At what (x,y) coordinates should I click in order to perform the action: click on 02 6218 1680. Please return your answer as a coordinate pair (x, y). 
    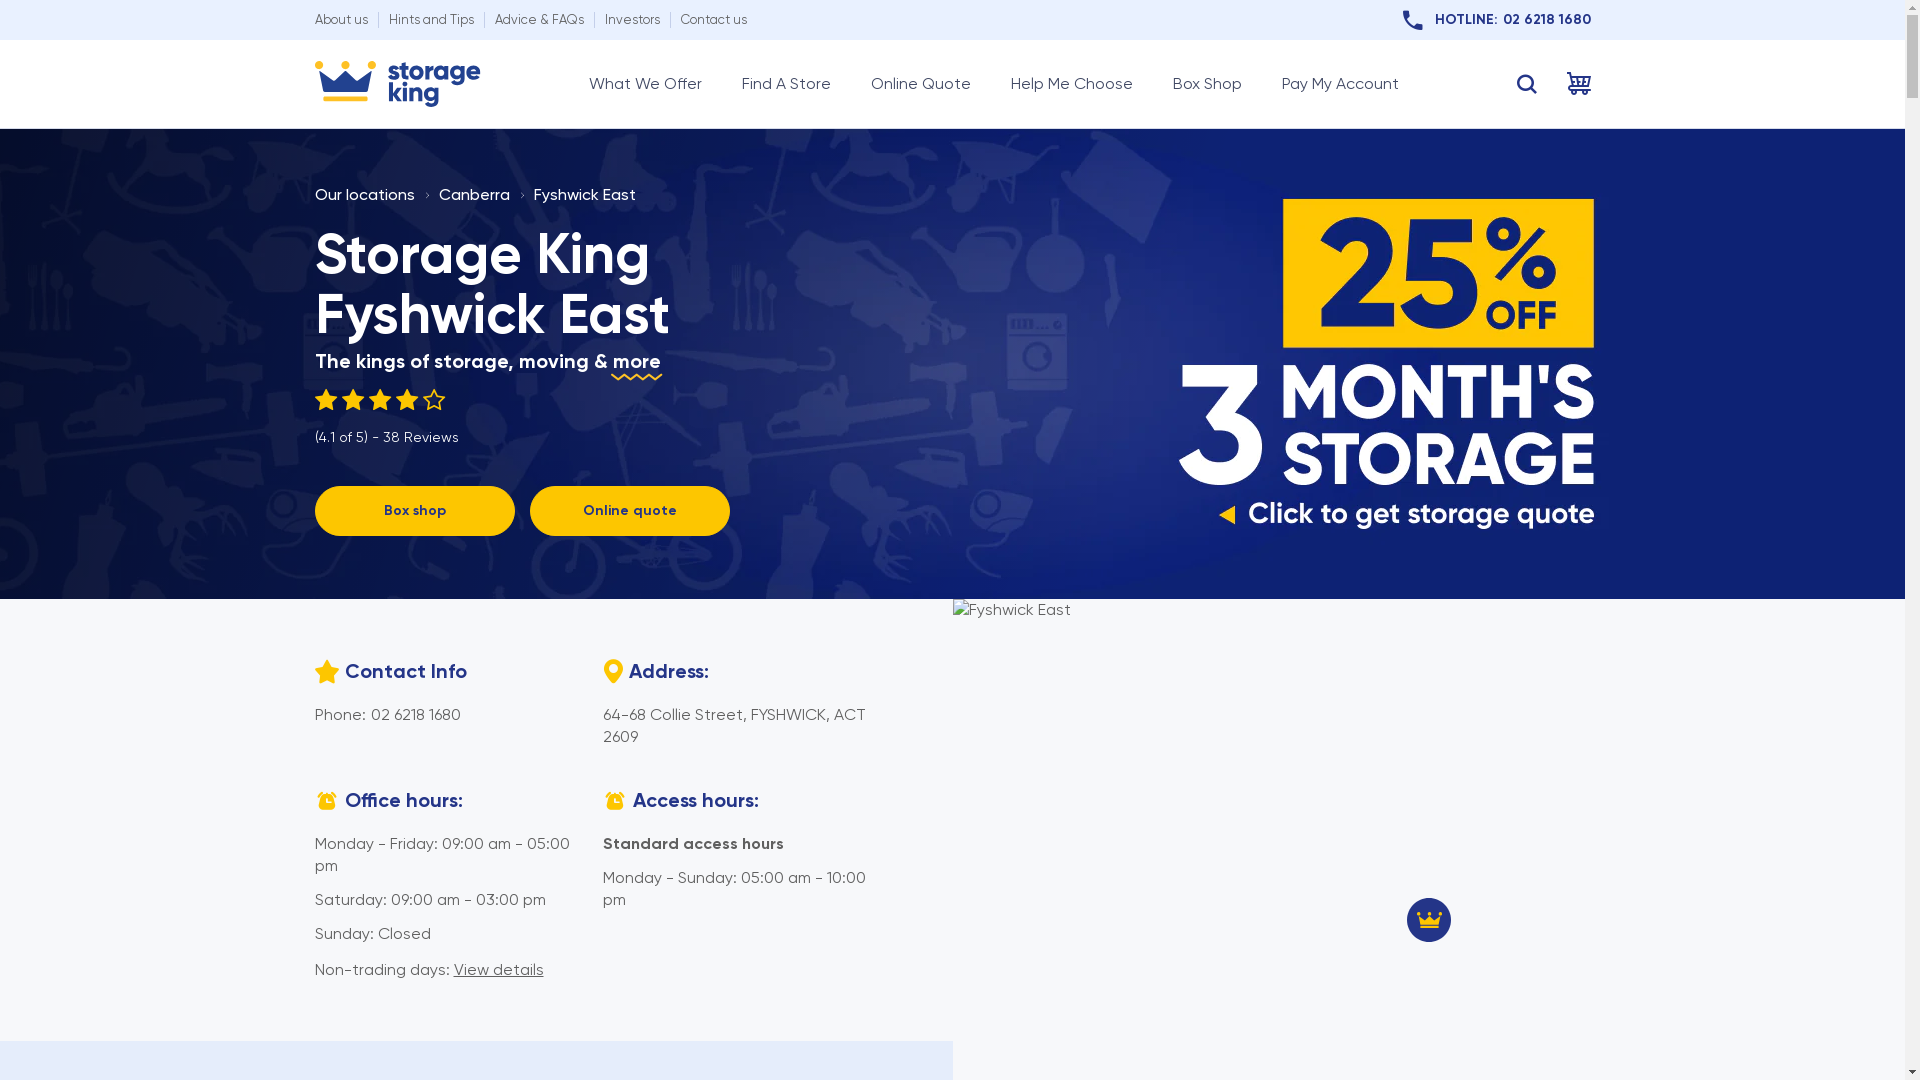
    Looking at the image, I should click on (415, 714).